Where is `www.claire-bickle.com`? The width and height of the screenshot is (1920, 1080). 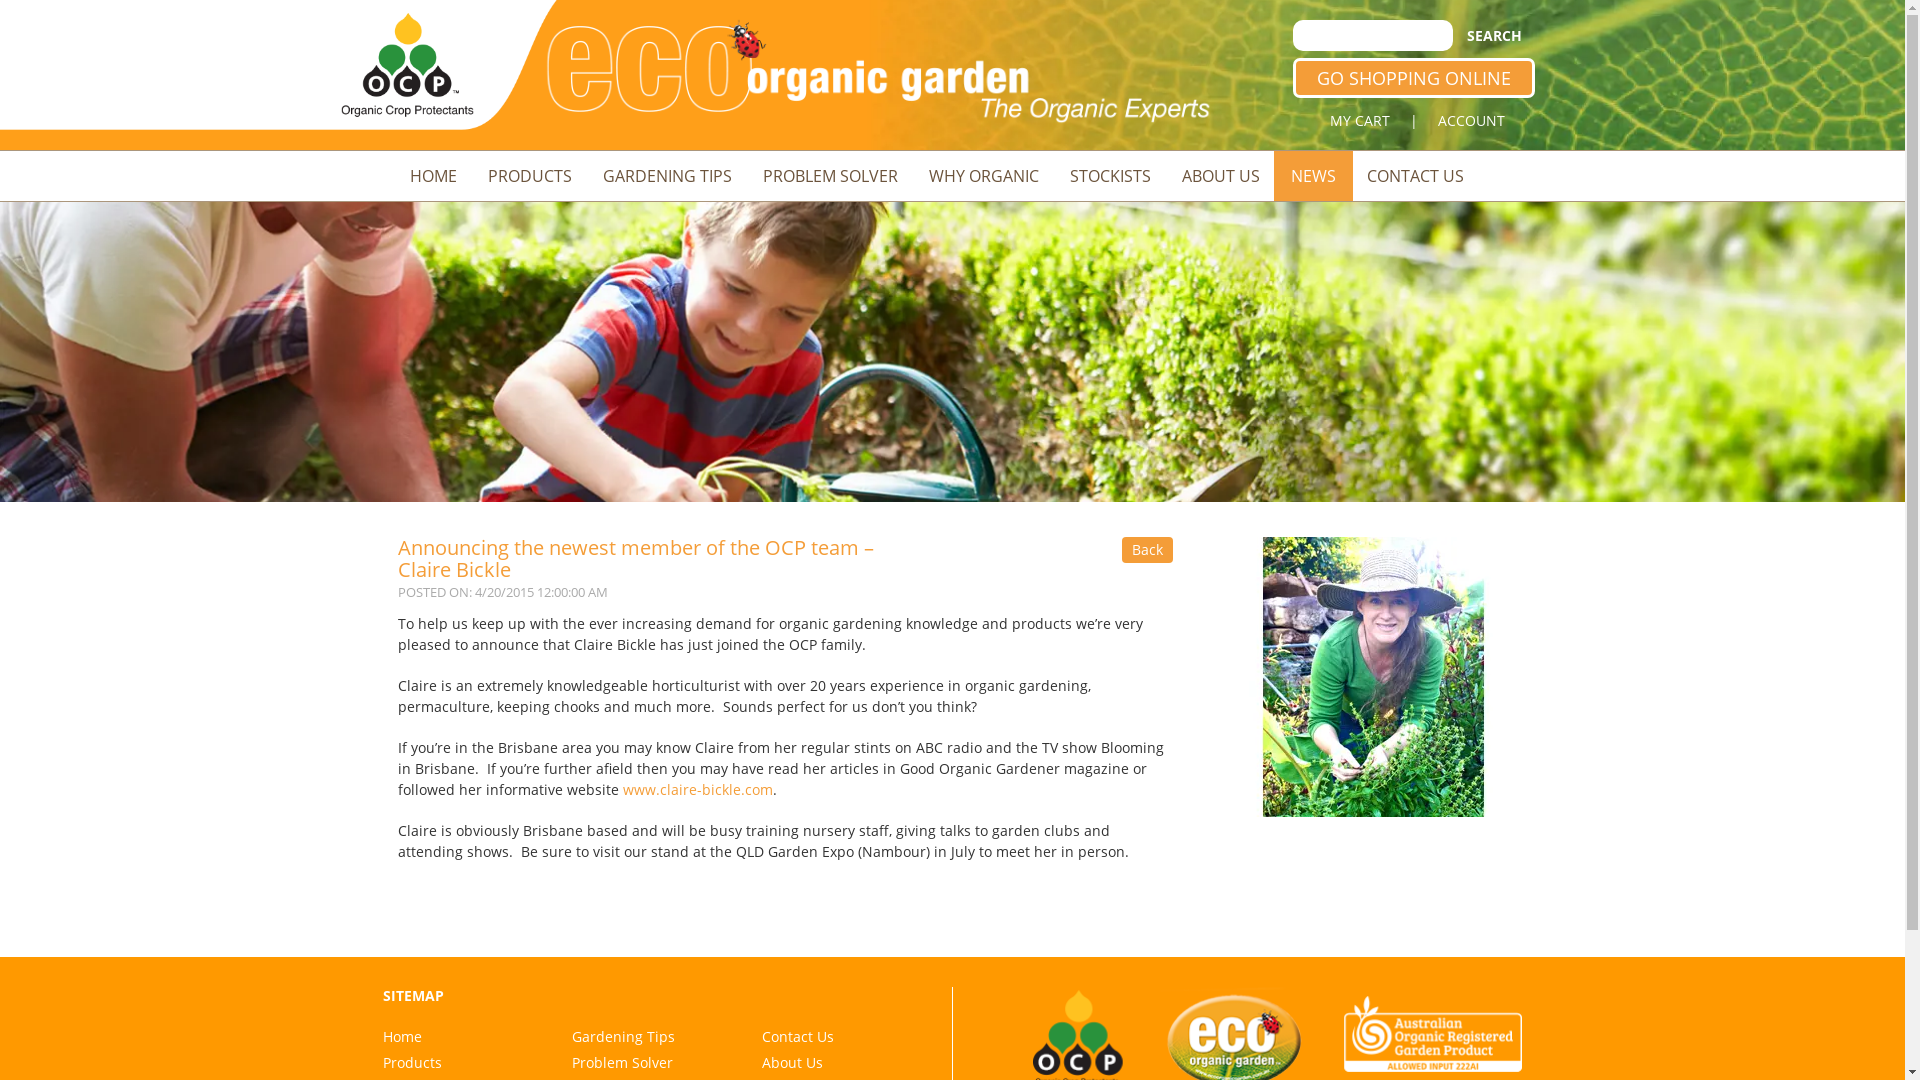 www.claire-bickle.com is located at coordinates (697, 790).